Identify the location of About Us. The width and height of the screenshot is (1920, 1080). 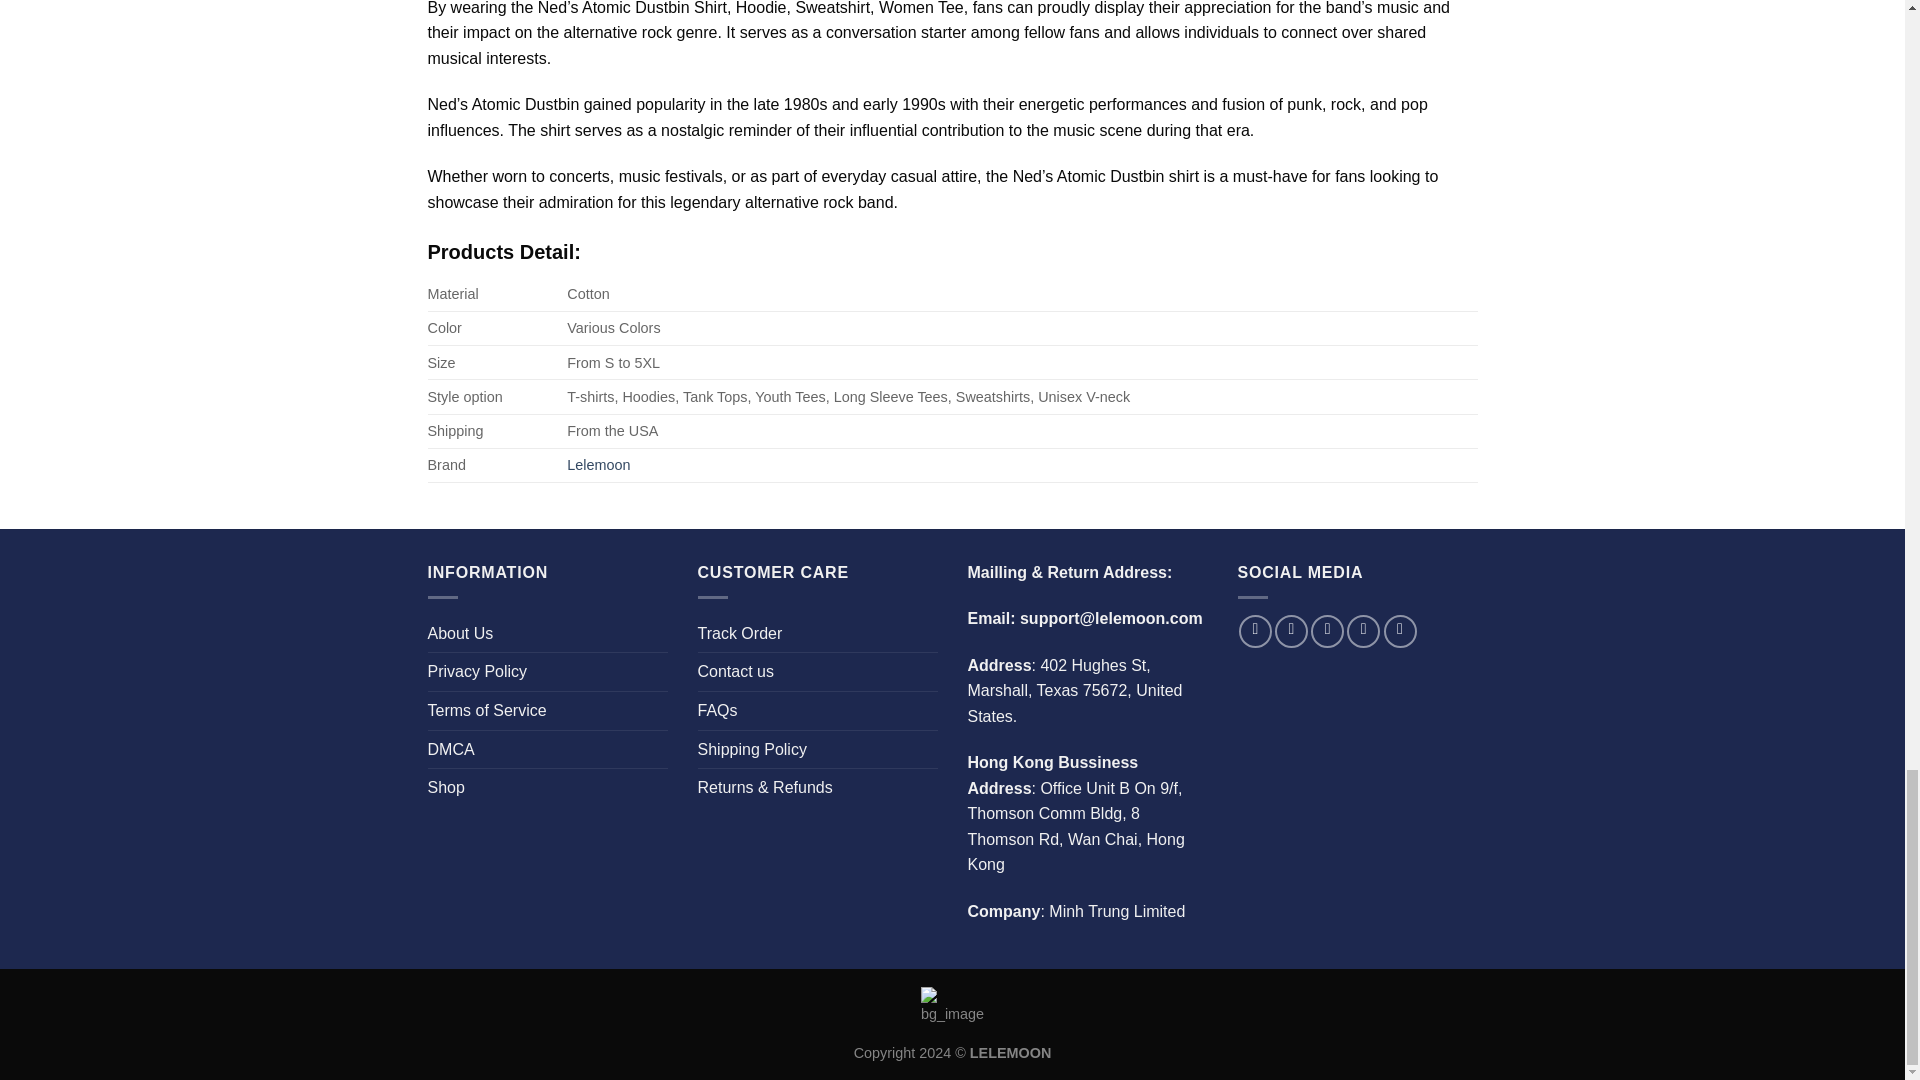
(460, 634).